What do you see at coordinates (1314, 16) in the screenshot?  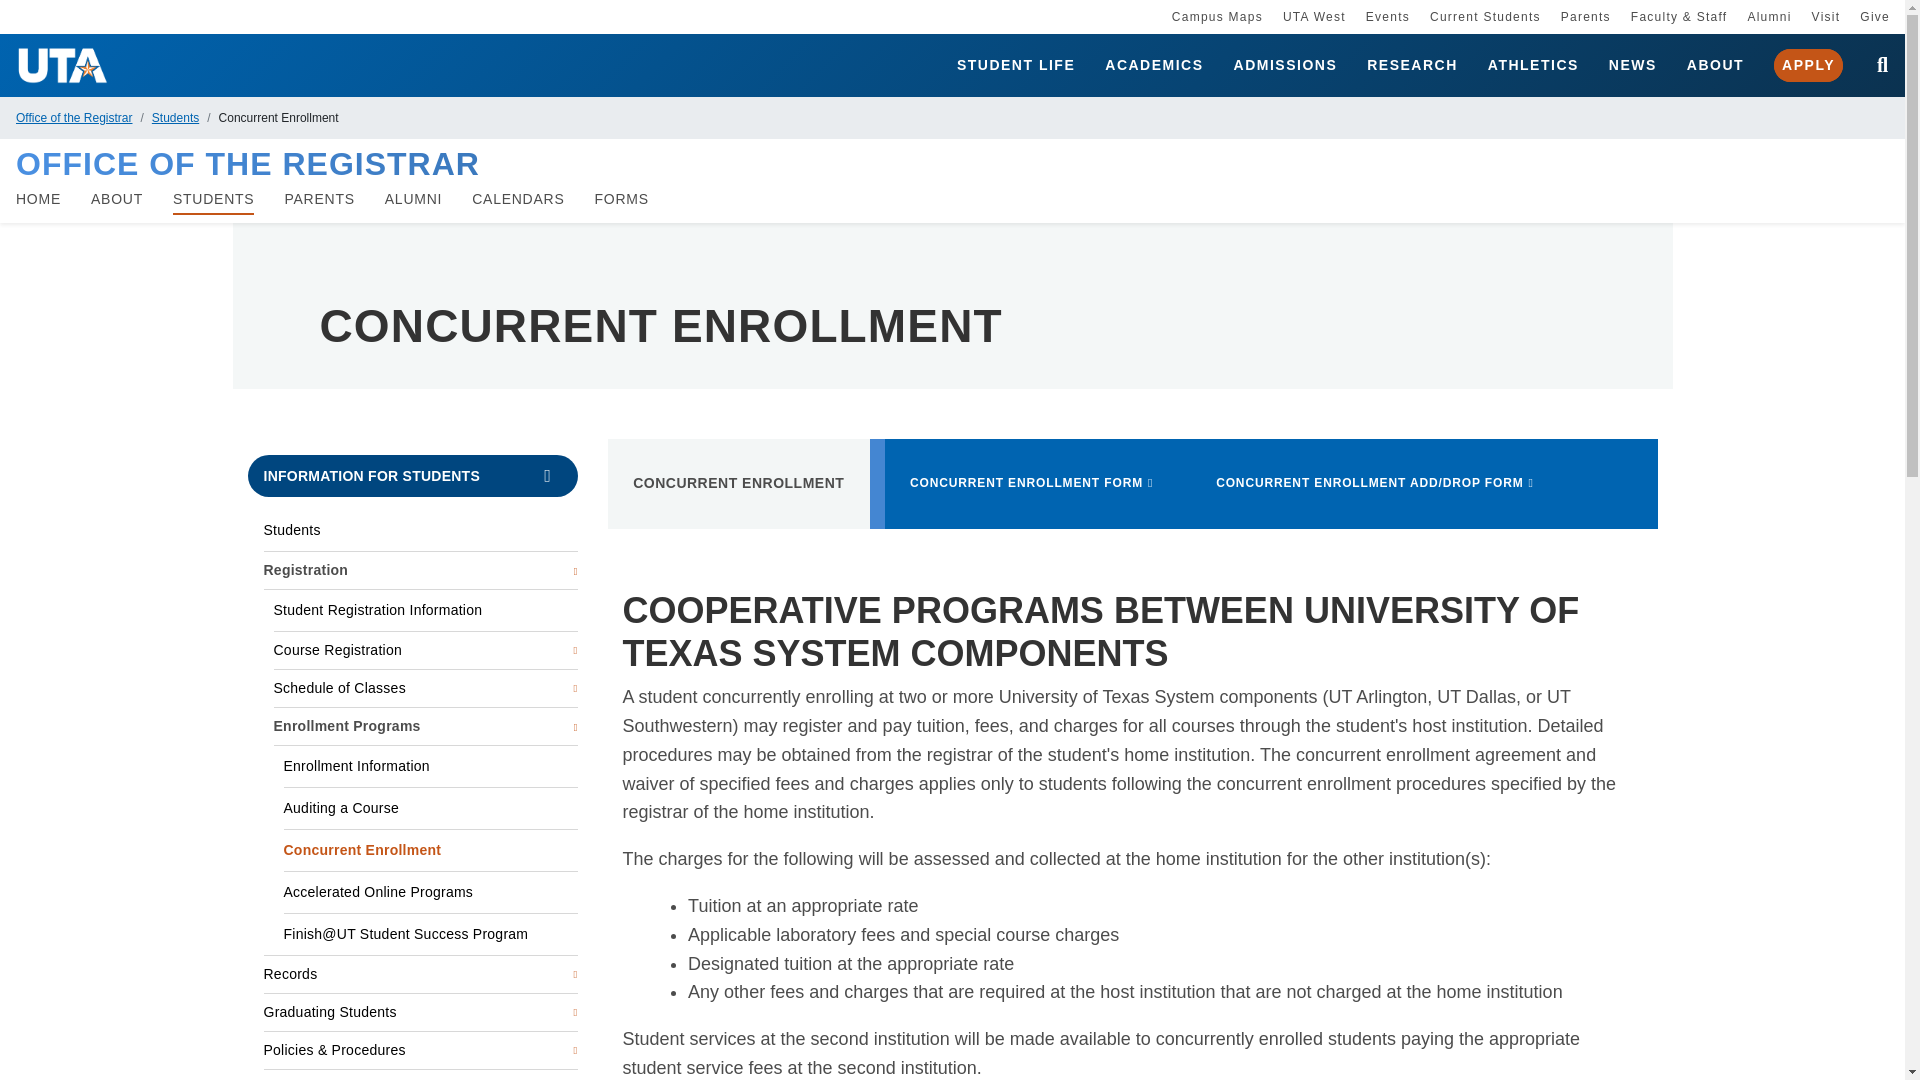 I see `UTA West` at bounding box center [1314, 16].